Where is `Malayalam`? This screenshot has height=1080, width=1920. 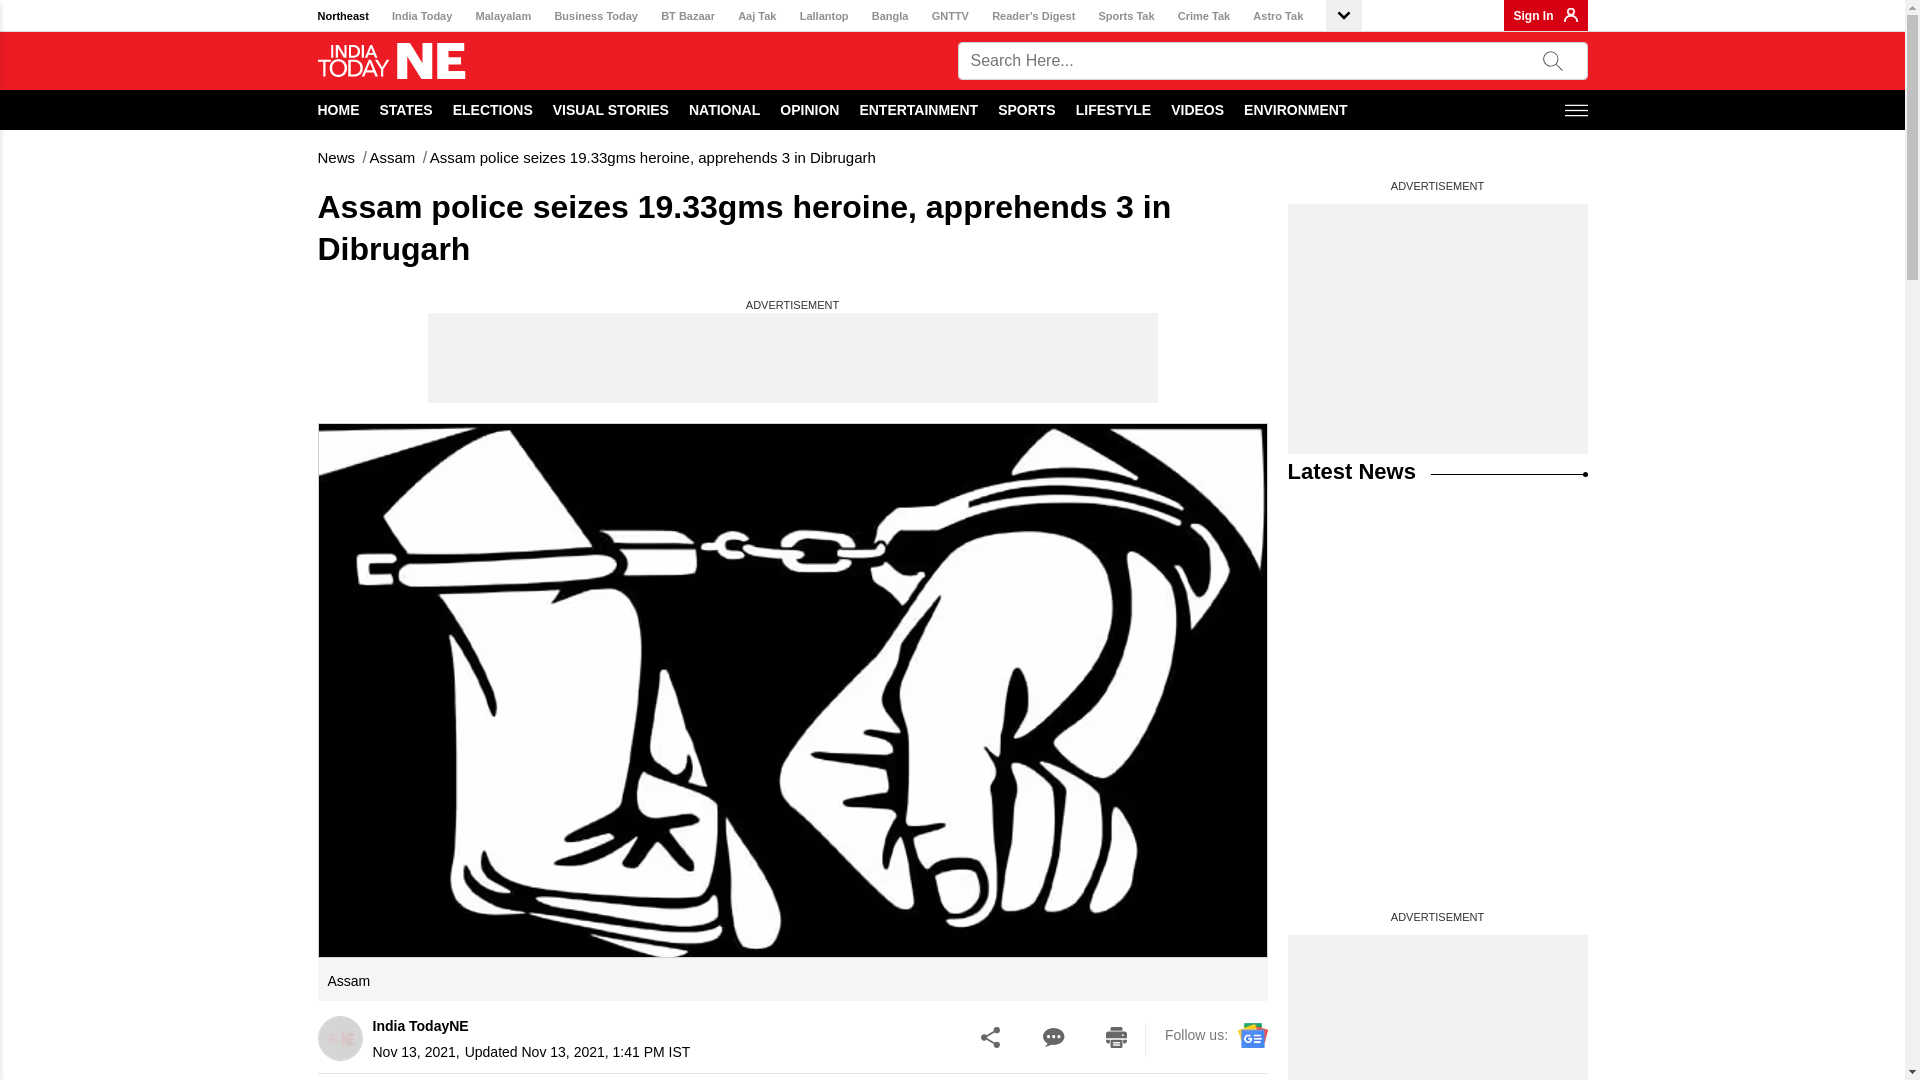 Malayalam is located at coordinates (504, 16).